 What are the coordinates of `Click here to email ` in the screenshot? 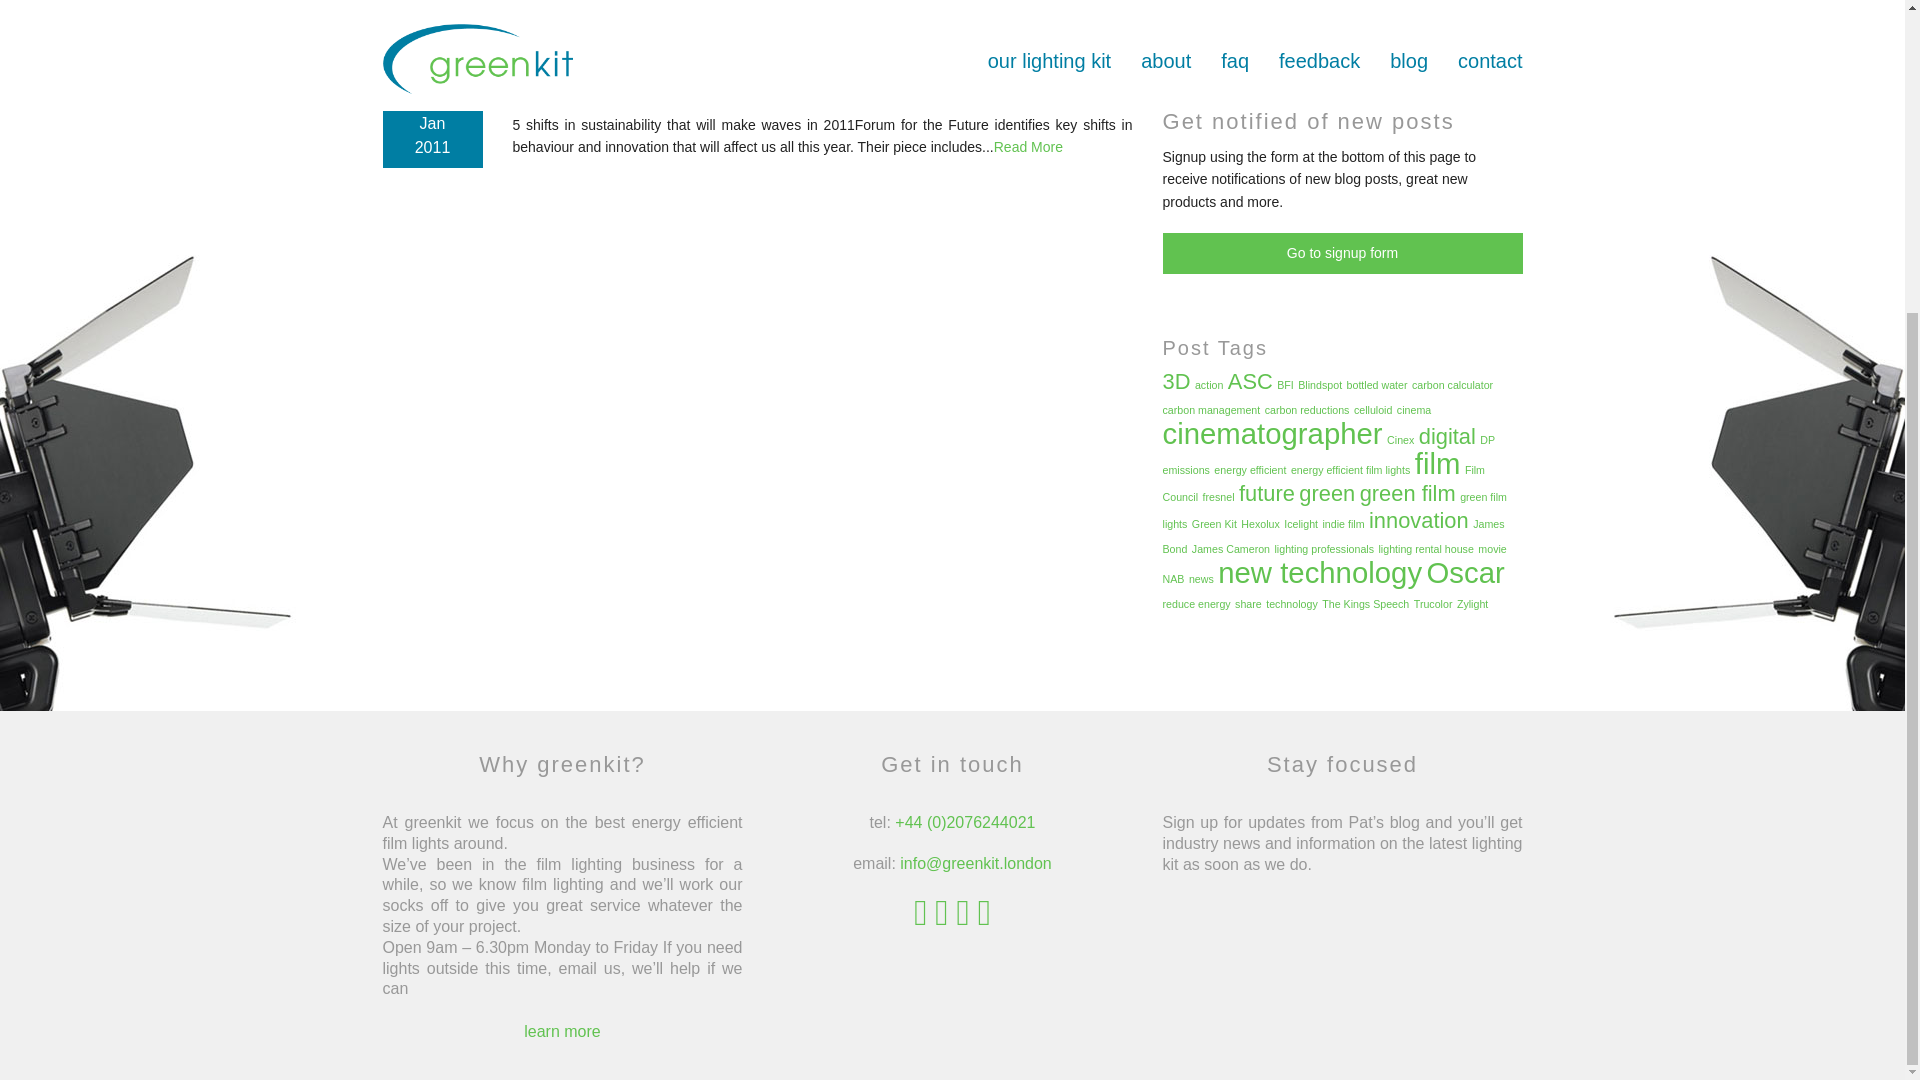 It's located at (975, 863).